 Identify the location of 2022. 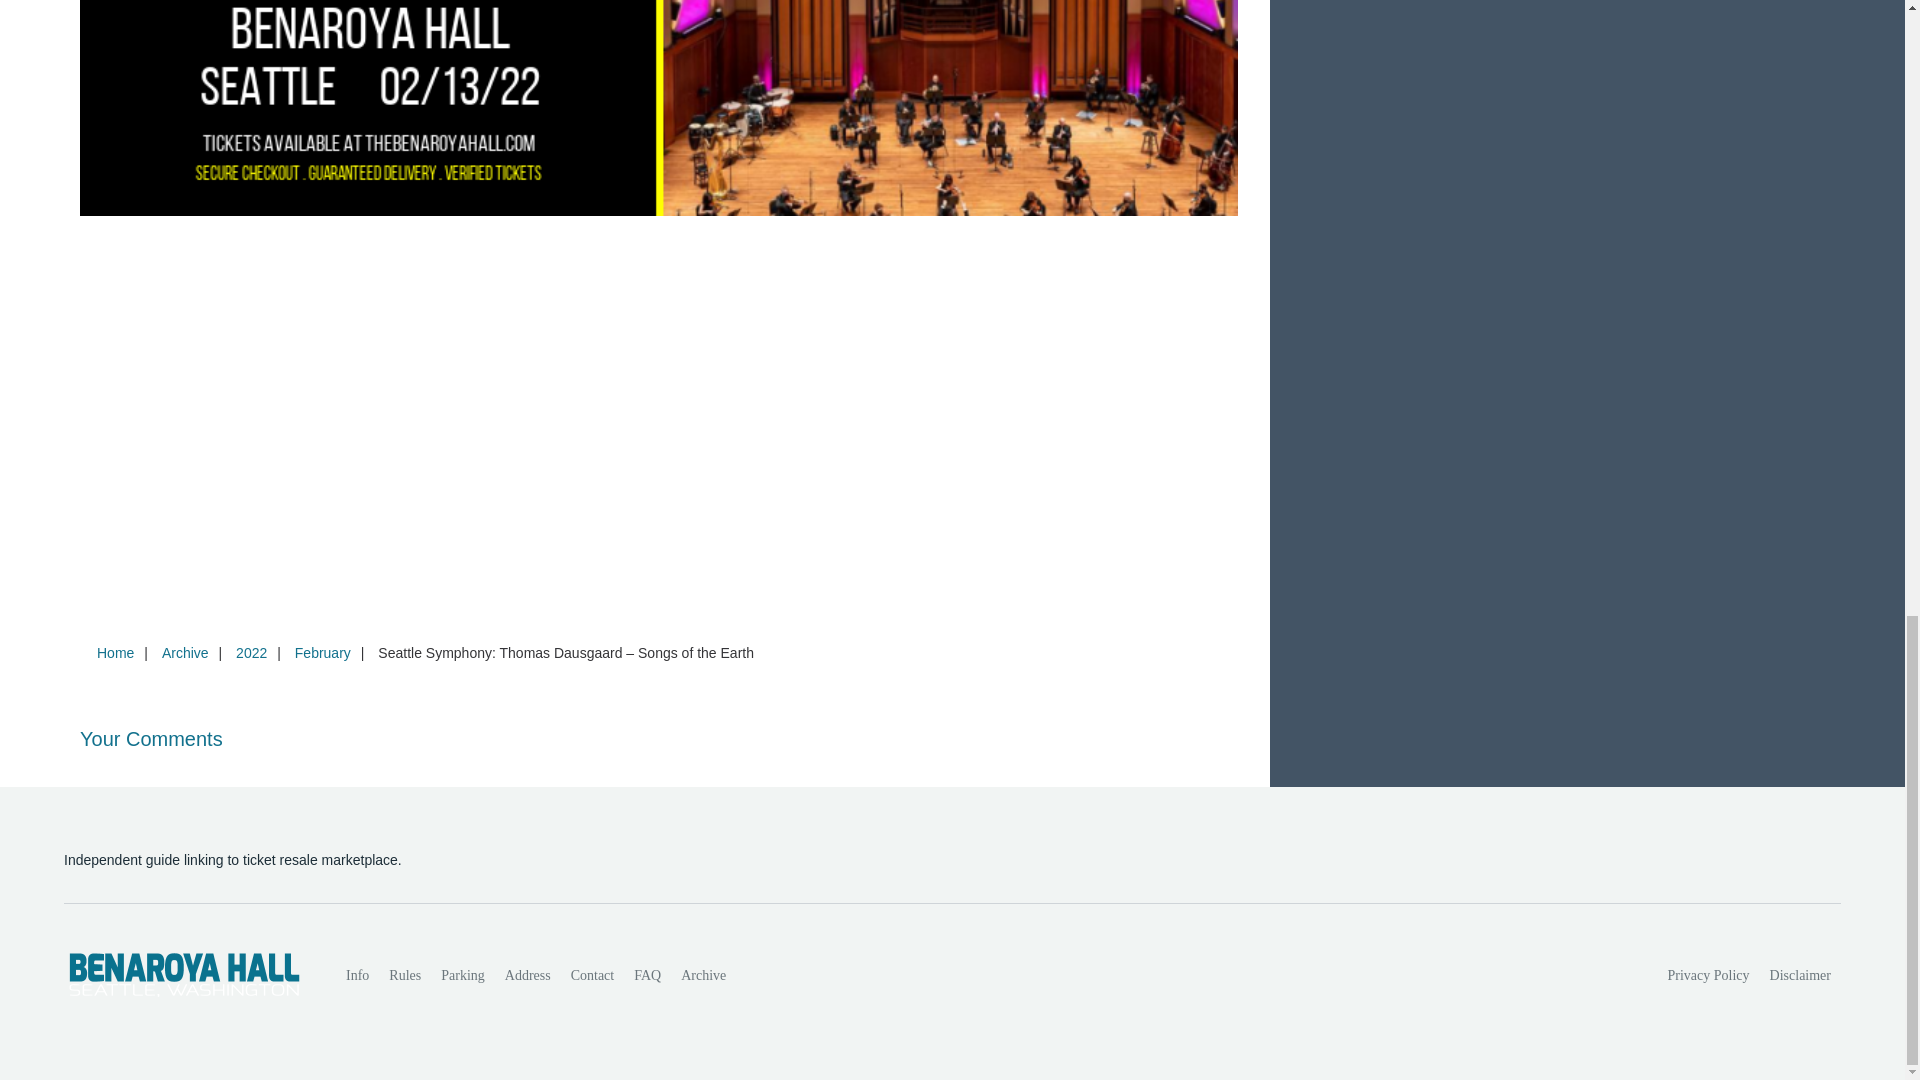
(251, 652).